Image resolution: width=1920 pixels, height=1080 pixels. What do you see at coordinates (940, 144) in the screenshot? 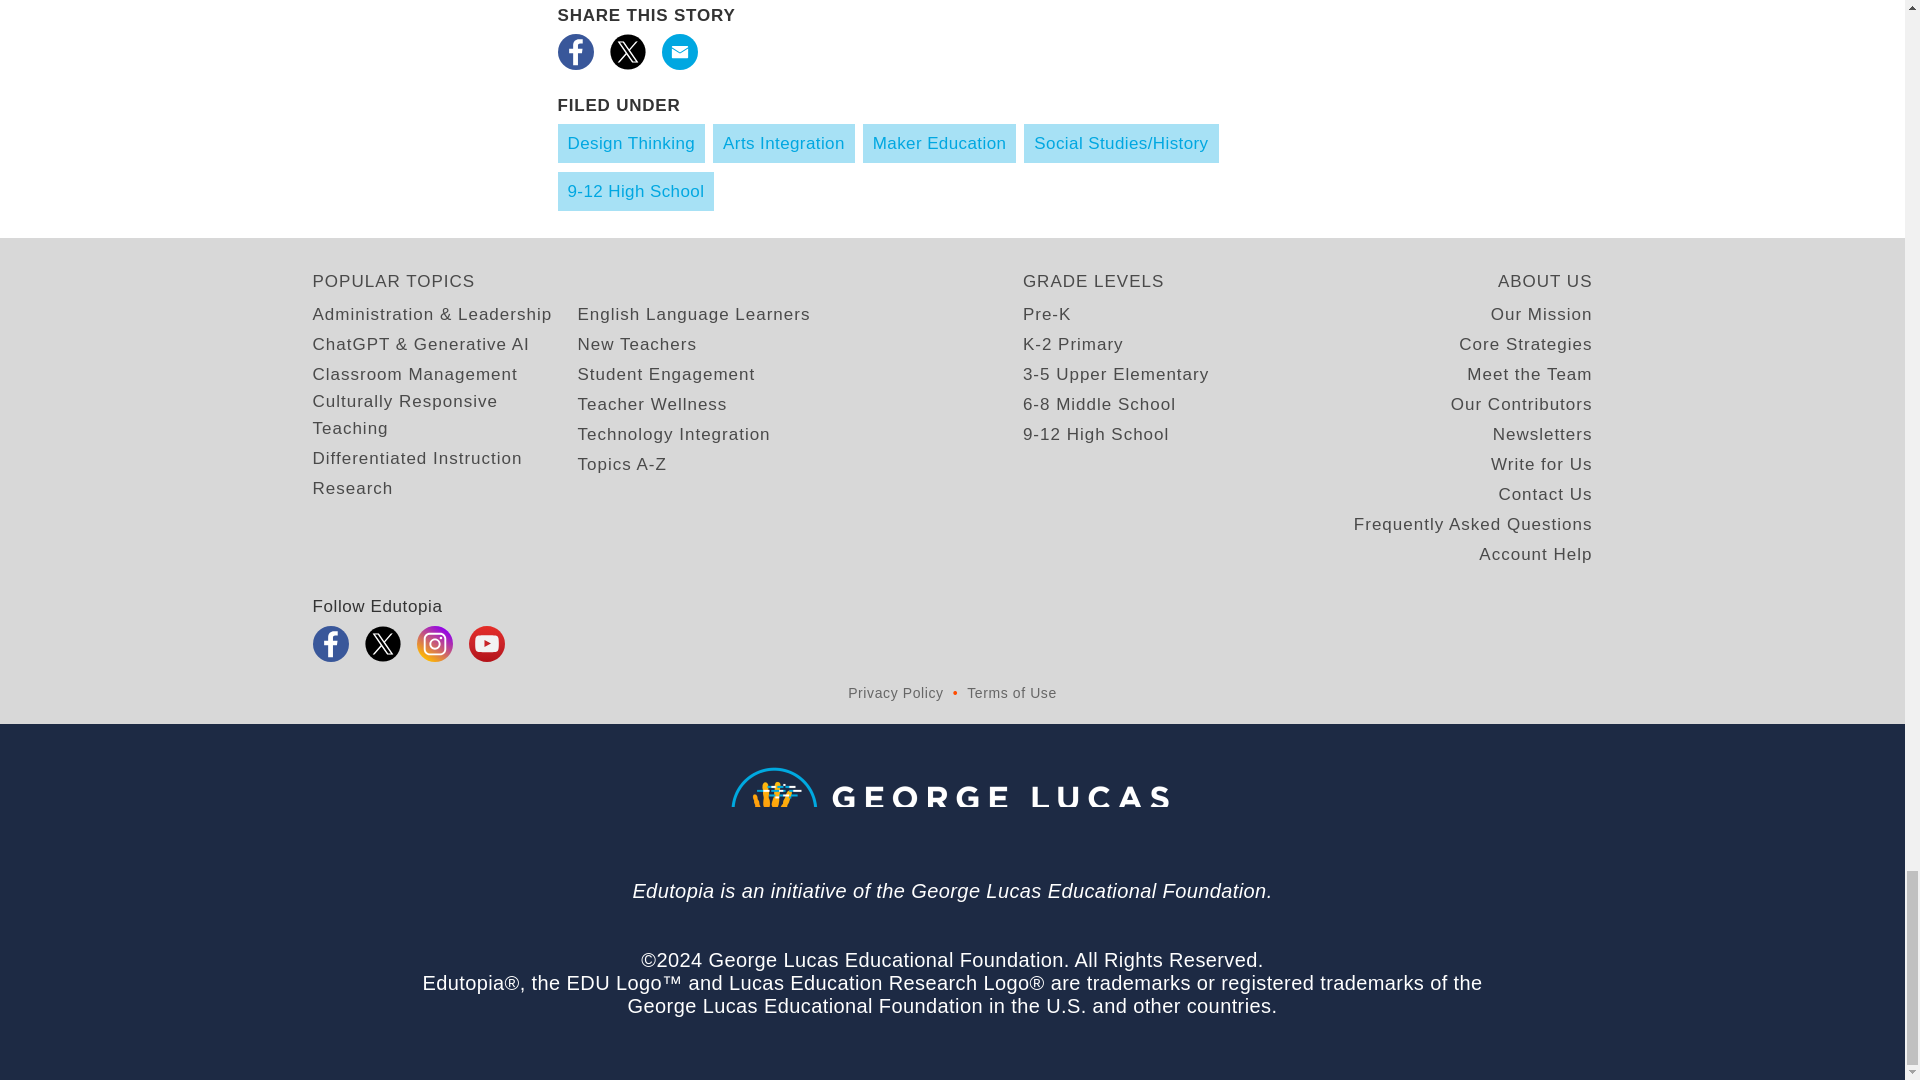
I see `Maker Education` at bounding box center [940, 144].